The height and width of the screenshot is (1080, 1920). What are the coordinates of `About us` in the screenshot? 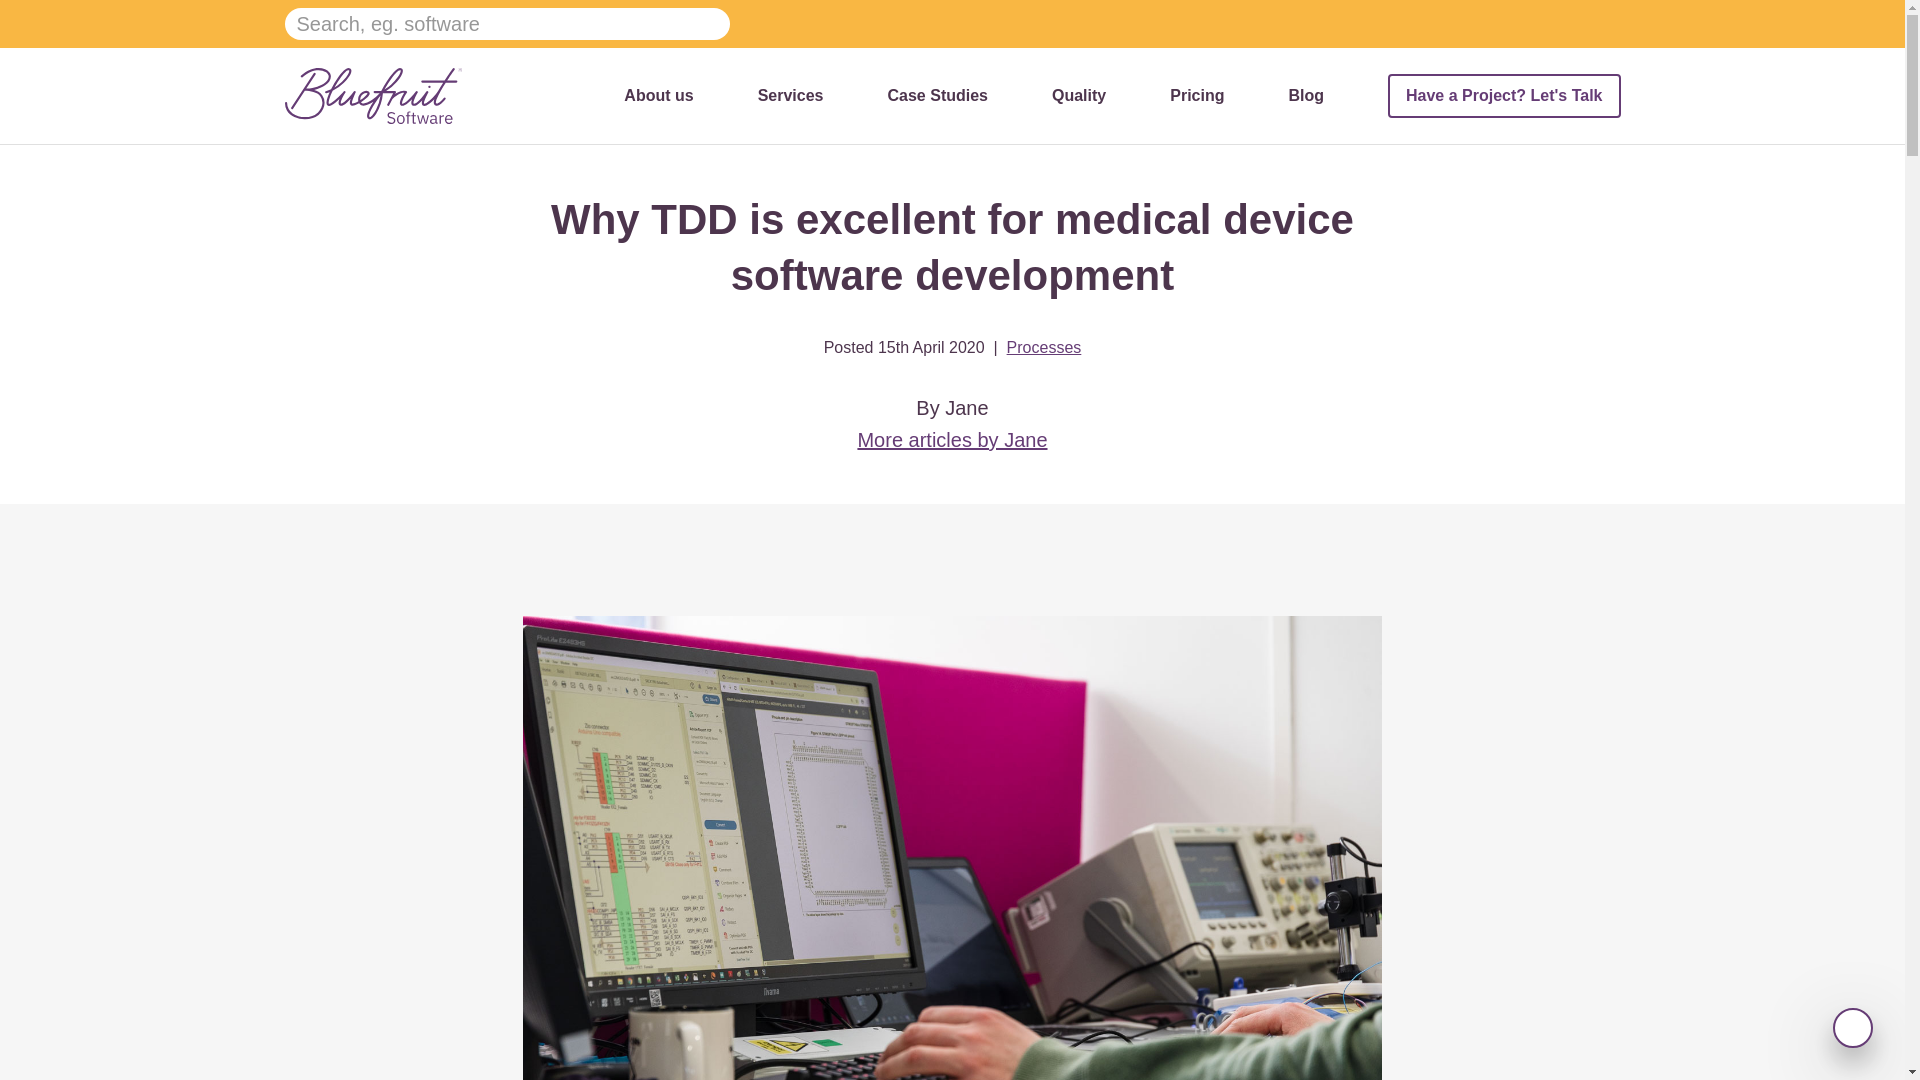 It's located at (658, 95).